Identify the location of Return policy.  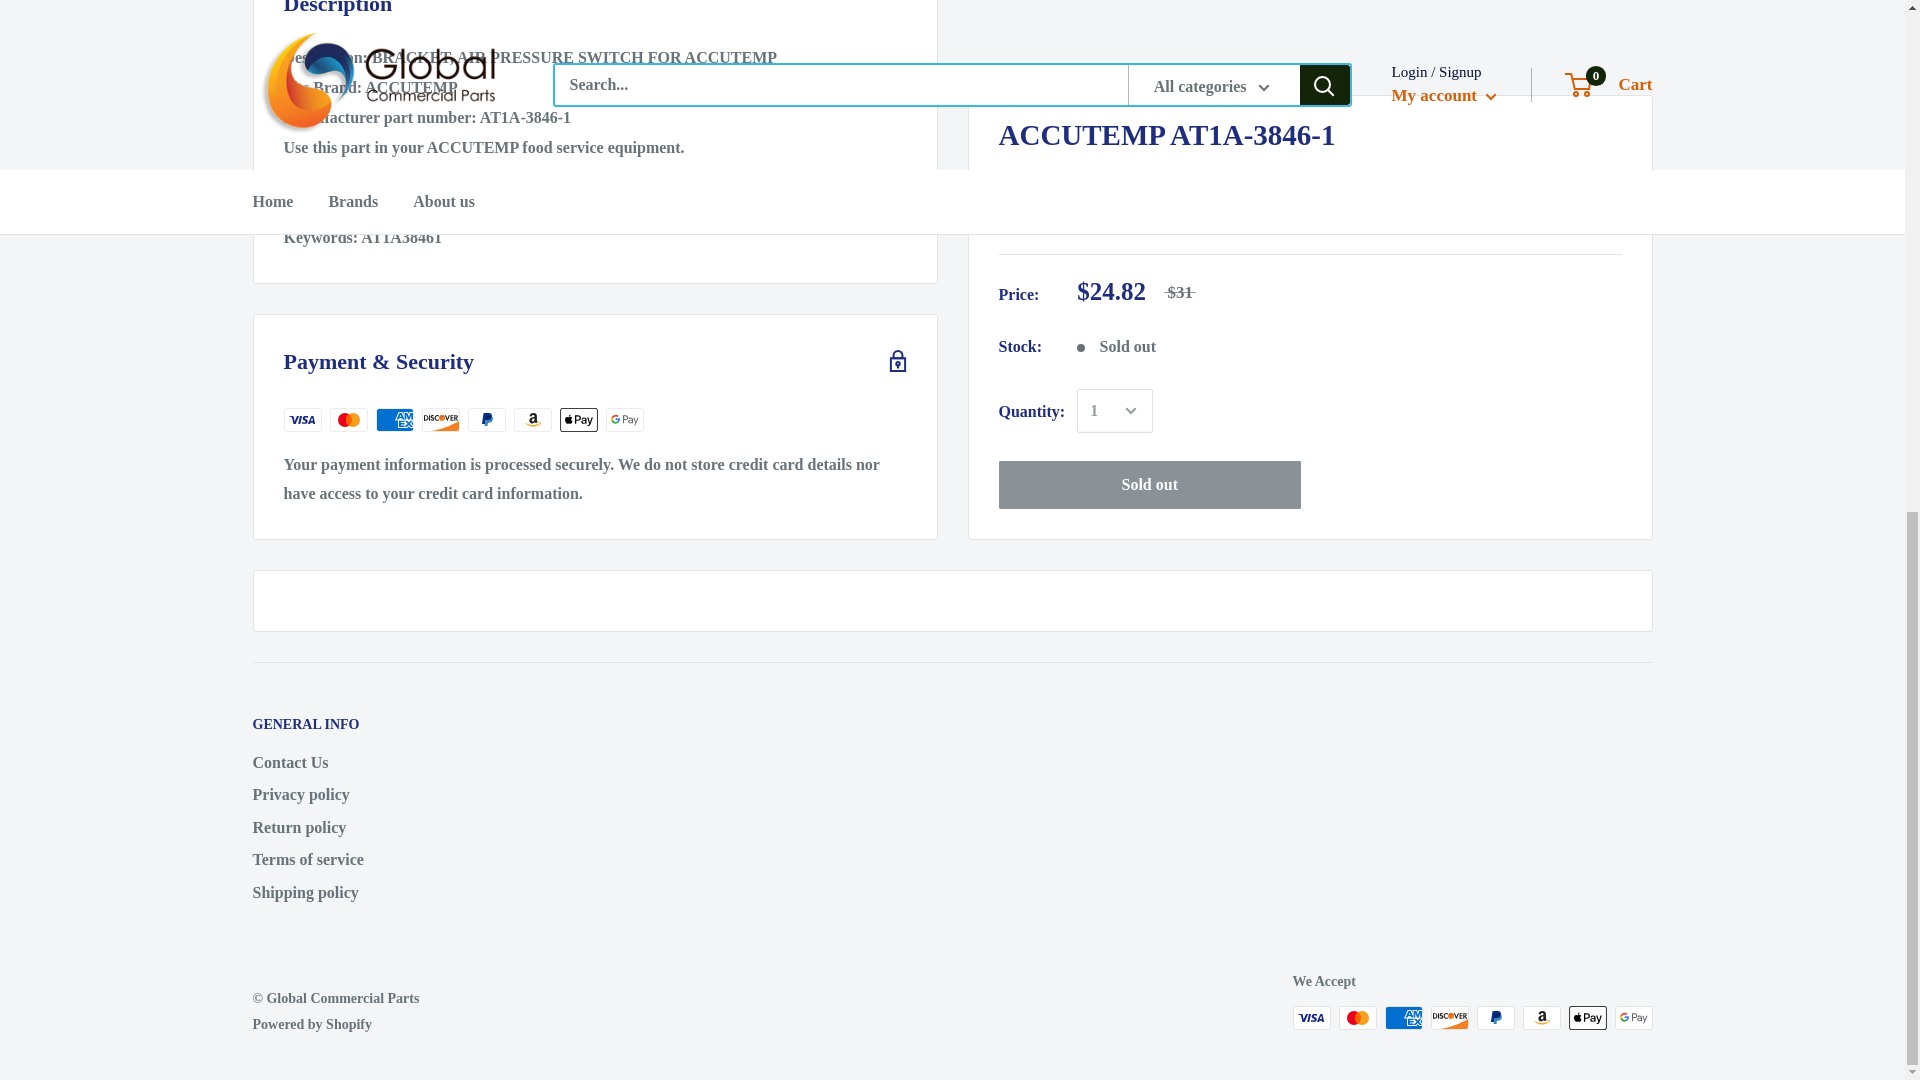
(366, 828).